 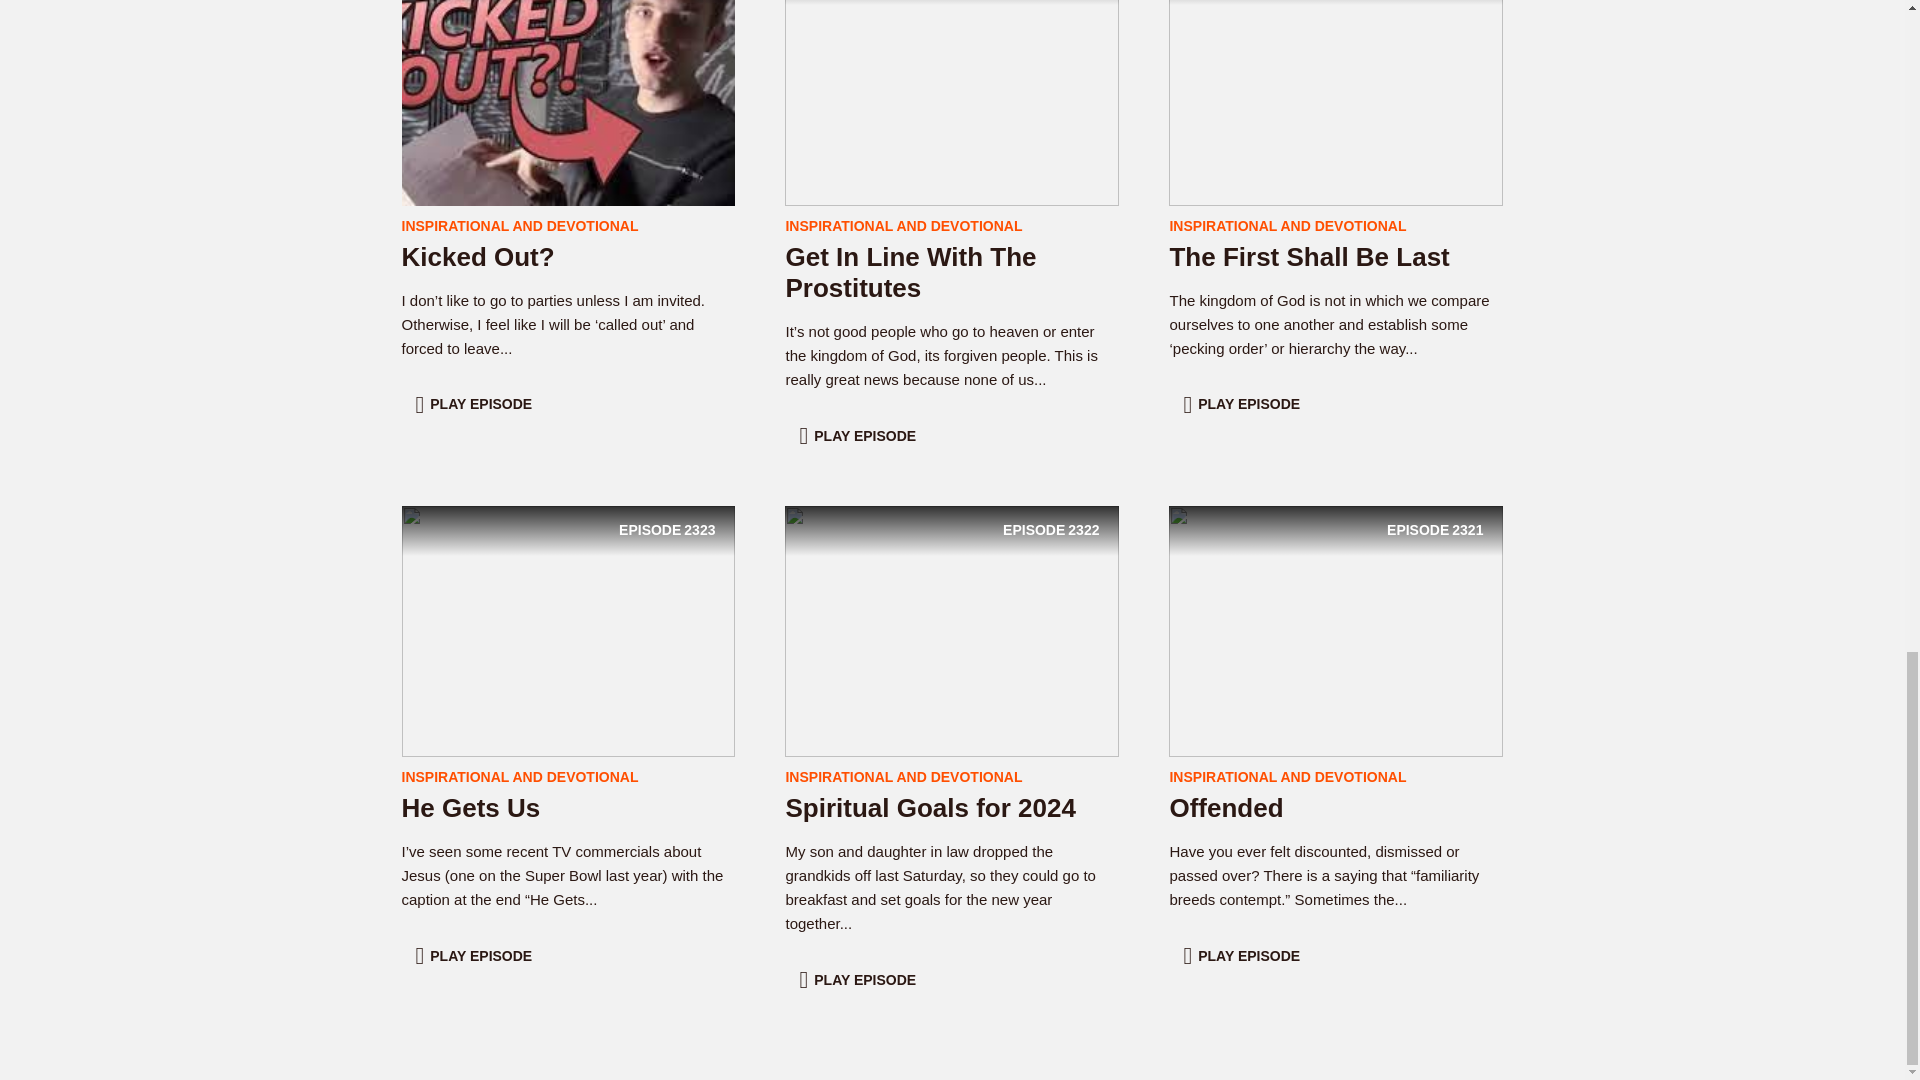 I want to click on INSPIRATIONAL AND DEVOTIONAL, so click(x=930, y=807).